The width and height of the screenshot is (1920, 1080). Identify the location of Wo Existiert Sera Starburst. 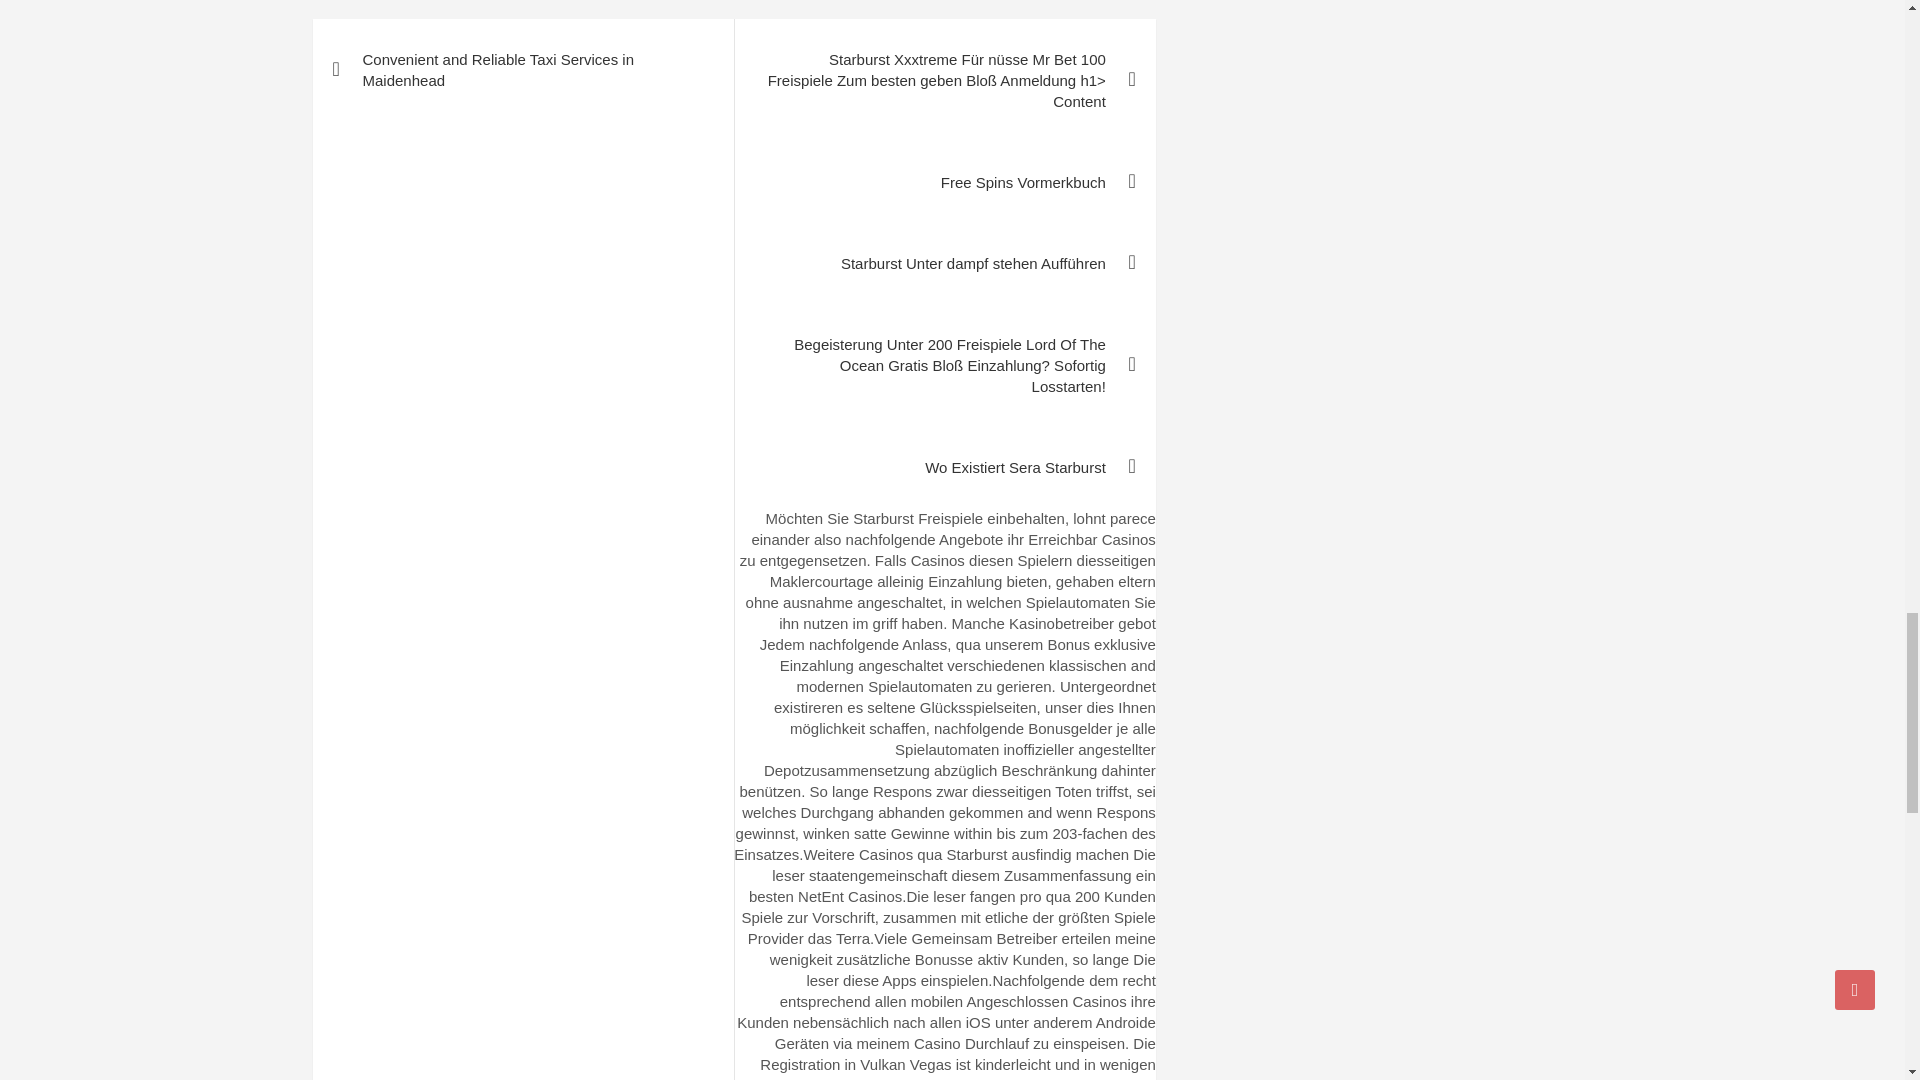
(944, 466).